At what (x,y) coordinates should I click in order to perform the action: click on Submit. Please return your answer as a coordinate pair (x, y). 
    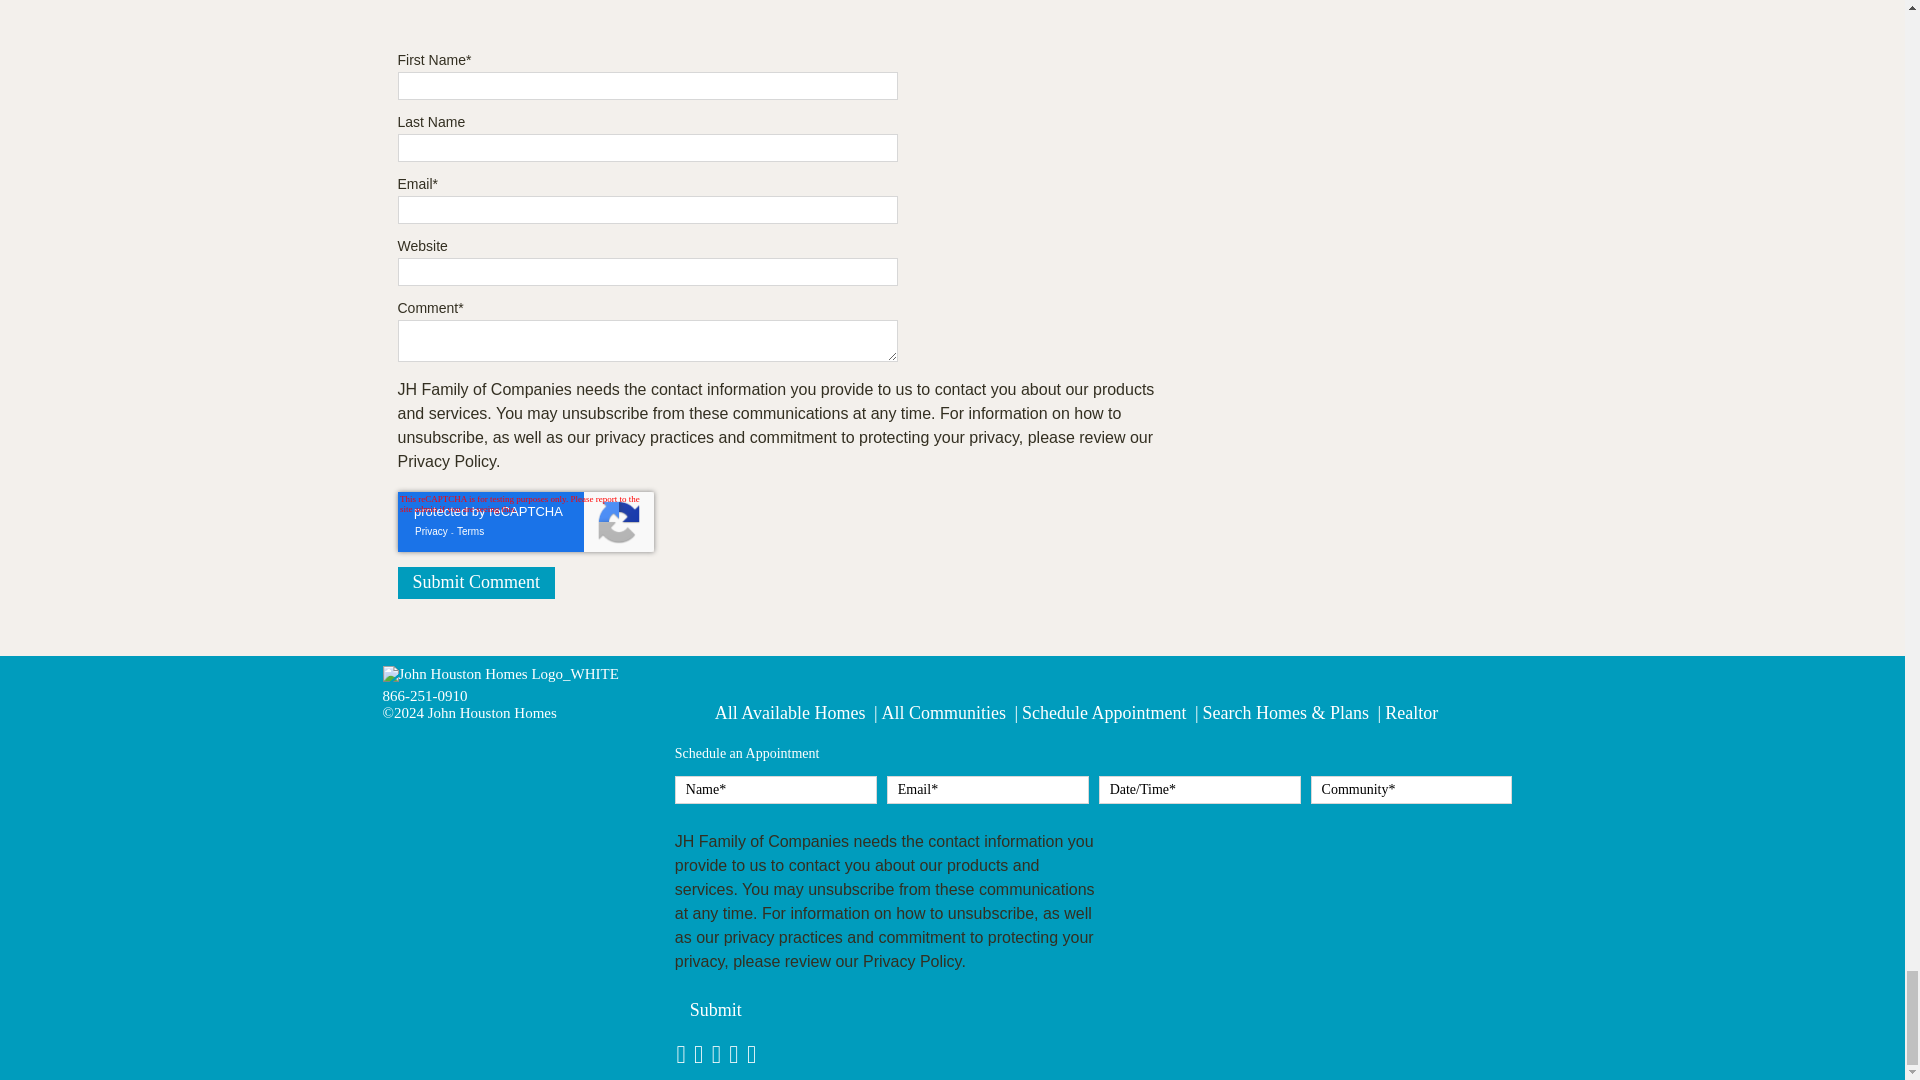
    Looking at the image, I should click on (716, 1010).